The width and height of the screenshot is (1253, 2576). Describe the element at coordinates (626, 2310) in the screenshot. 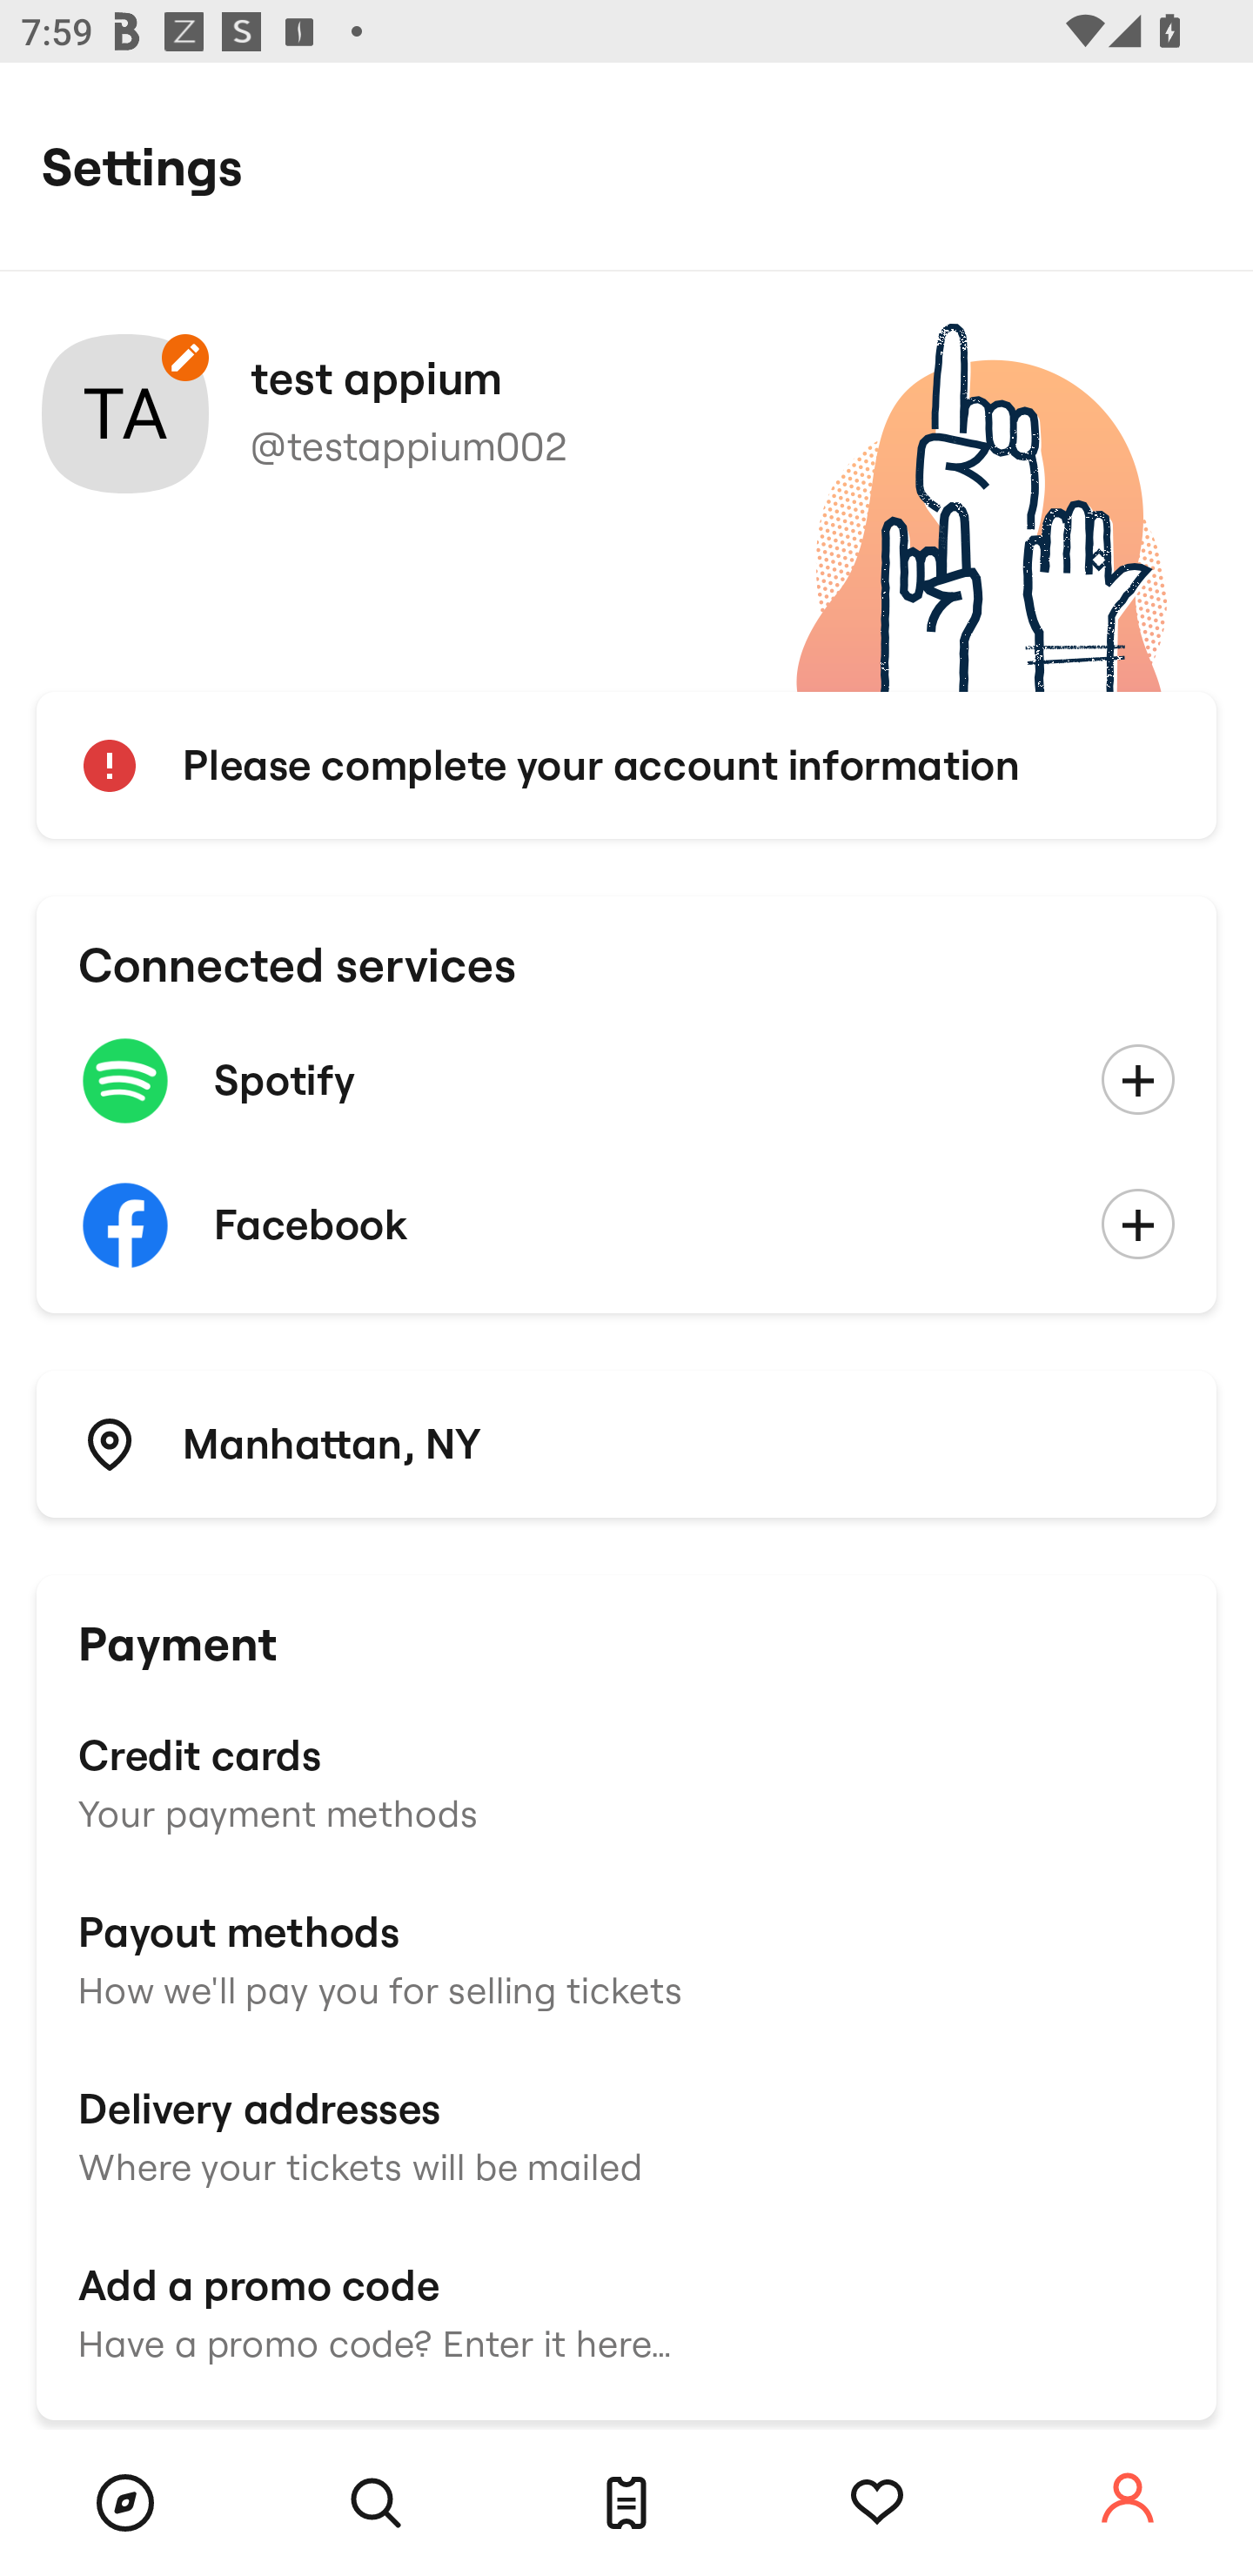

I see `Add a promo code Have a promo code? Enter it here…` at that location.